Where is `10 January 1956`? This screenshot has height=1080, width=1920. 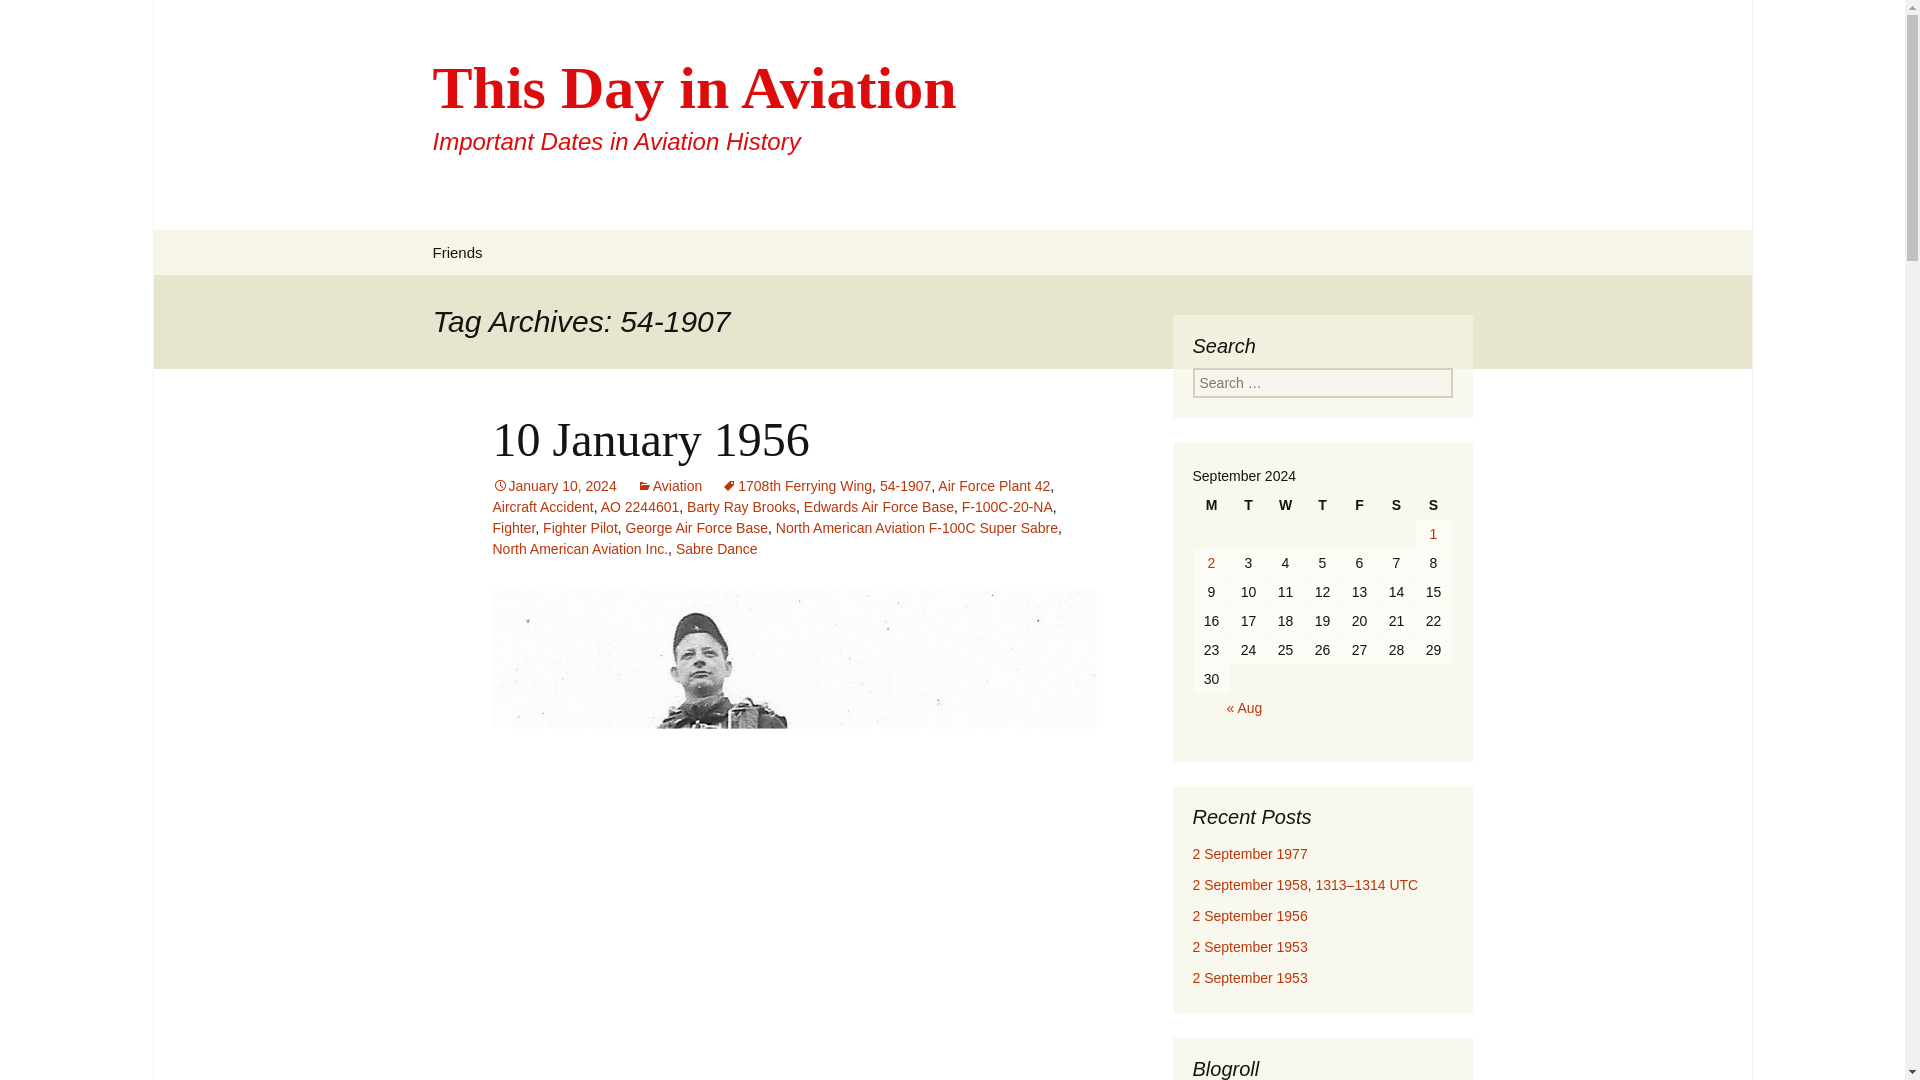
10 January 1956 is located at coordinates (650, 438).